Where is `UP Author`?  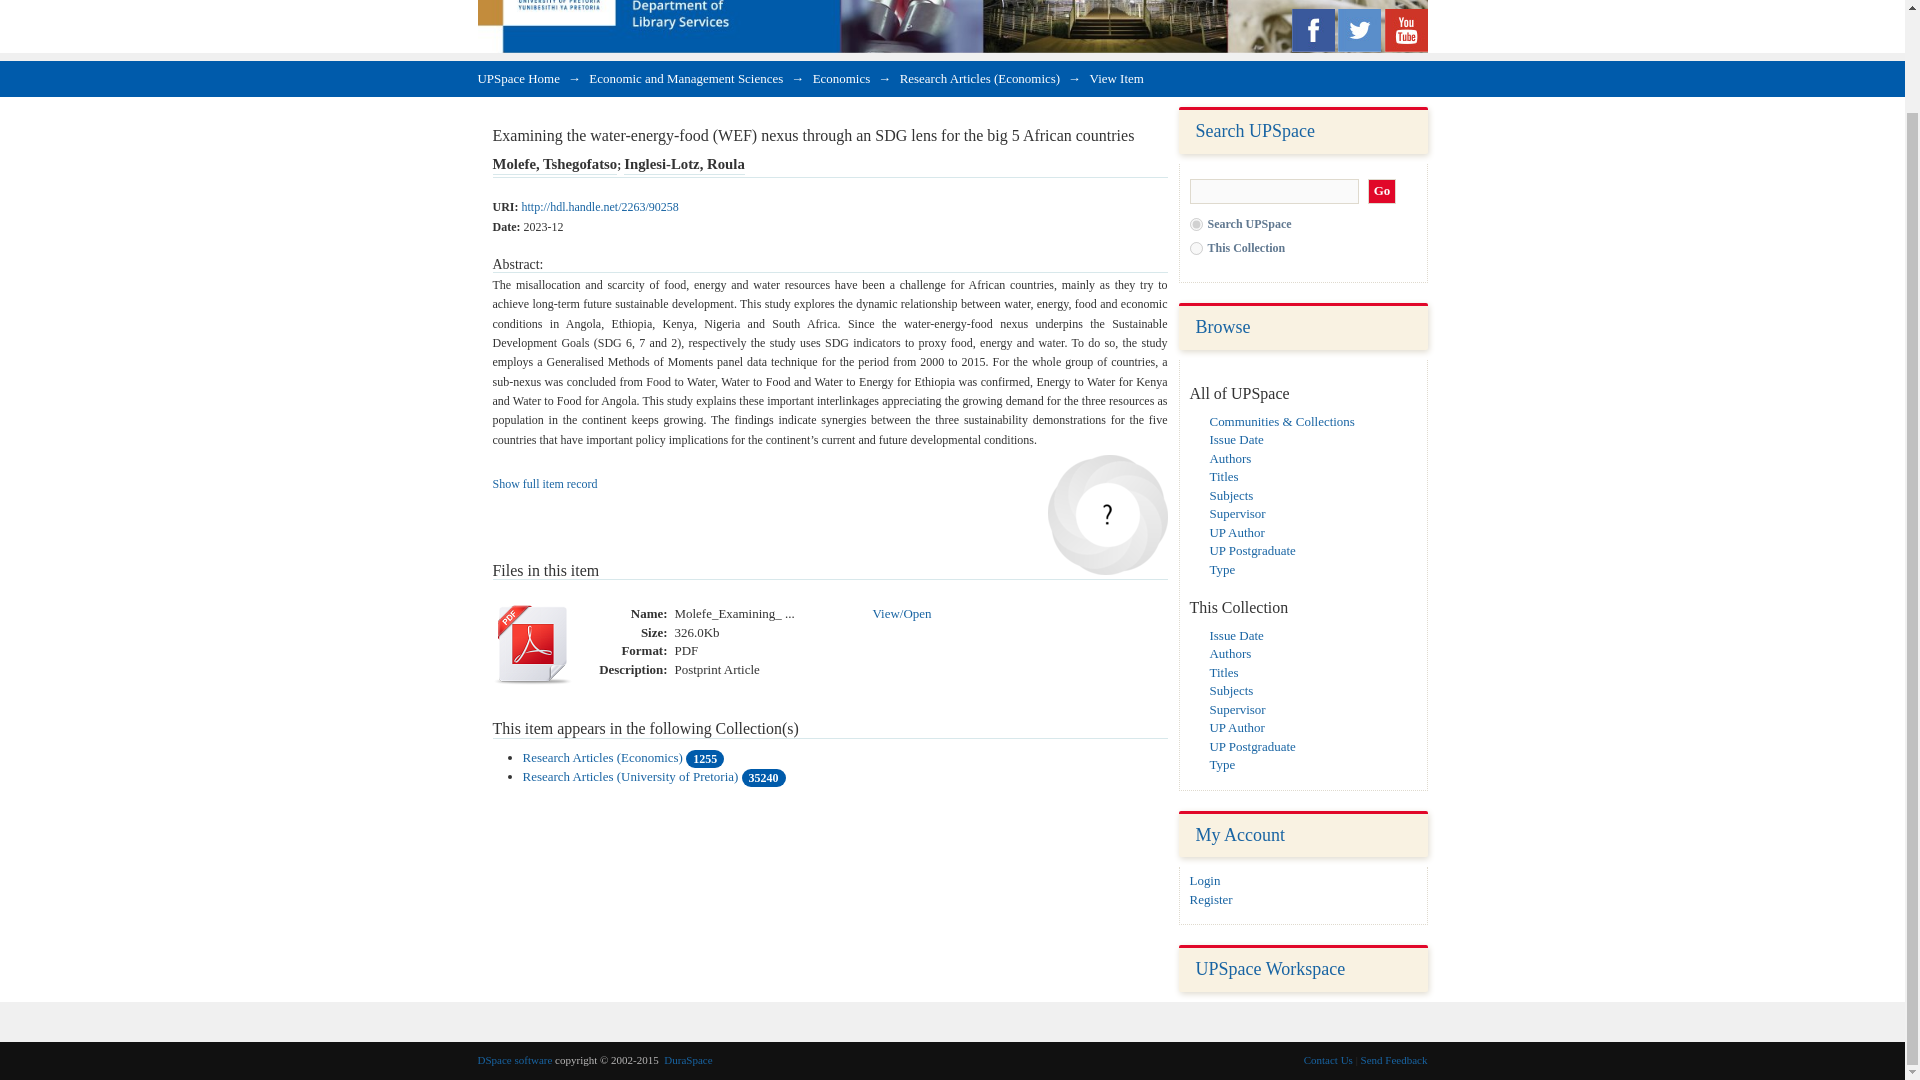 UP Author is located at coordinates (1237, 728).